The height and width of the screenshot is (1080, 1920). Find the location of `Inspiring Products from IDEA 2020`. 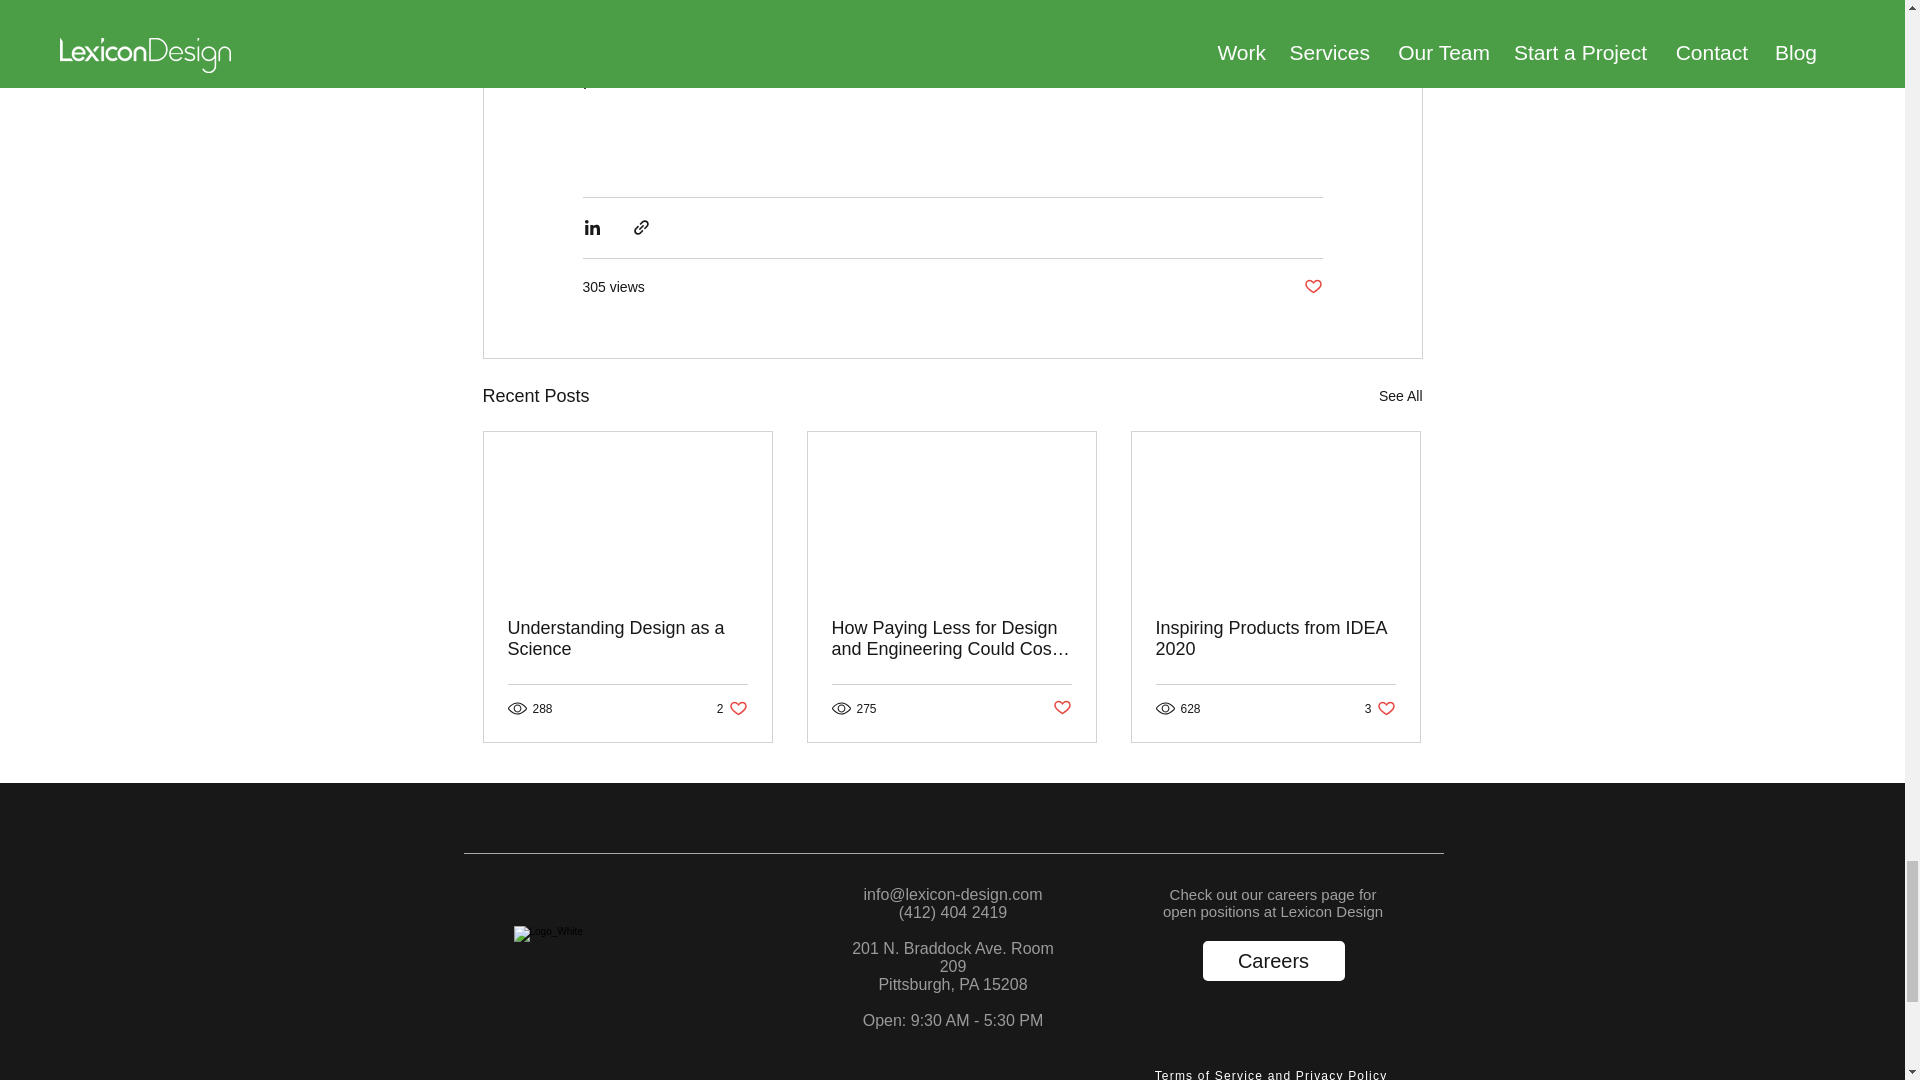

Inspiring Products from IDEA 2020 is located at coordinates (1312, 287).